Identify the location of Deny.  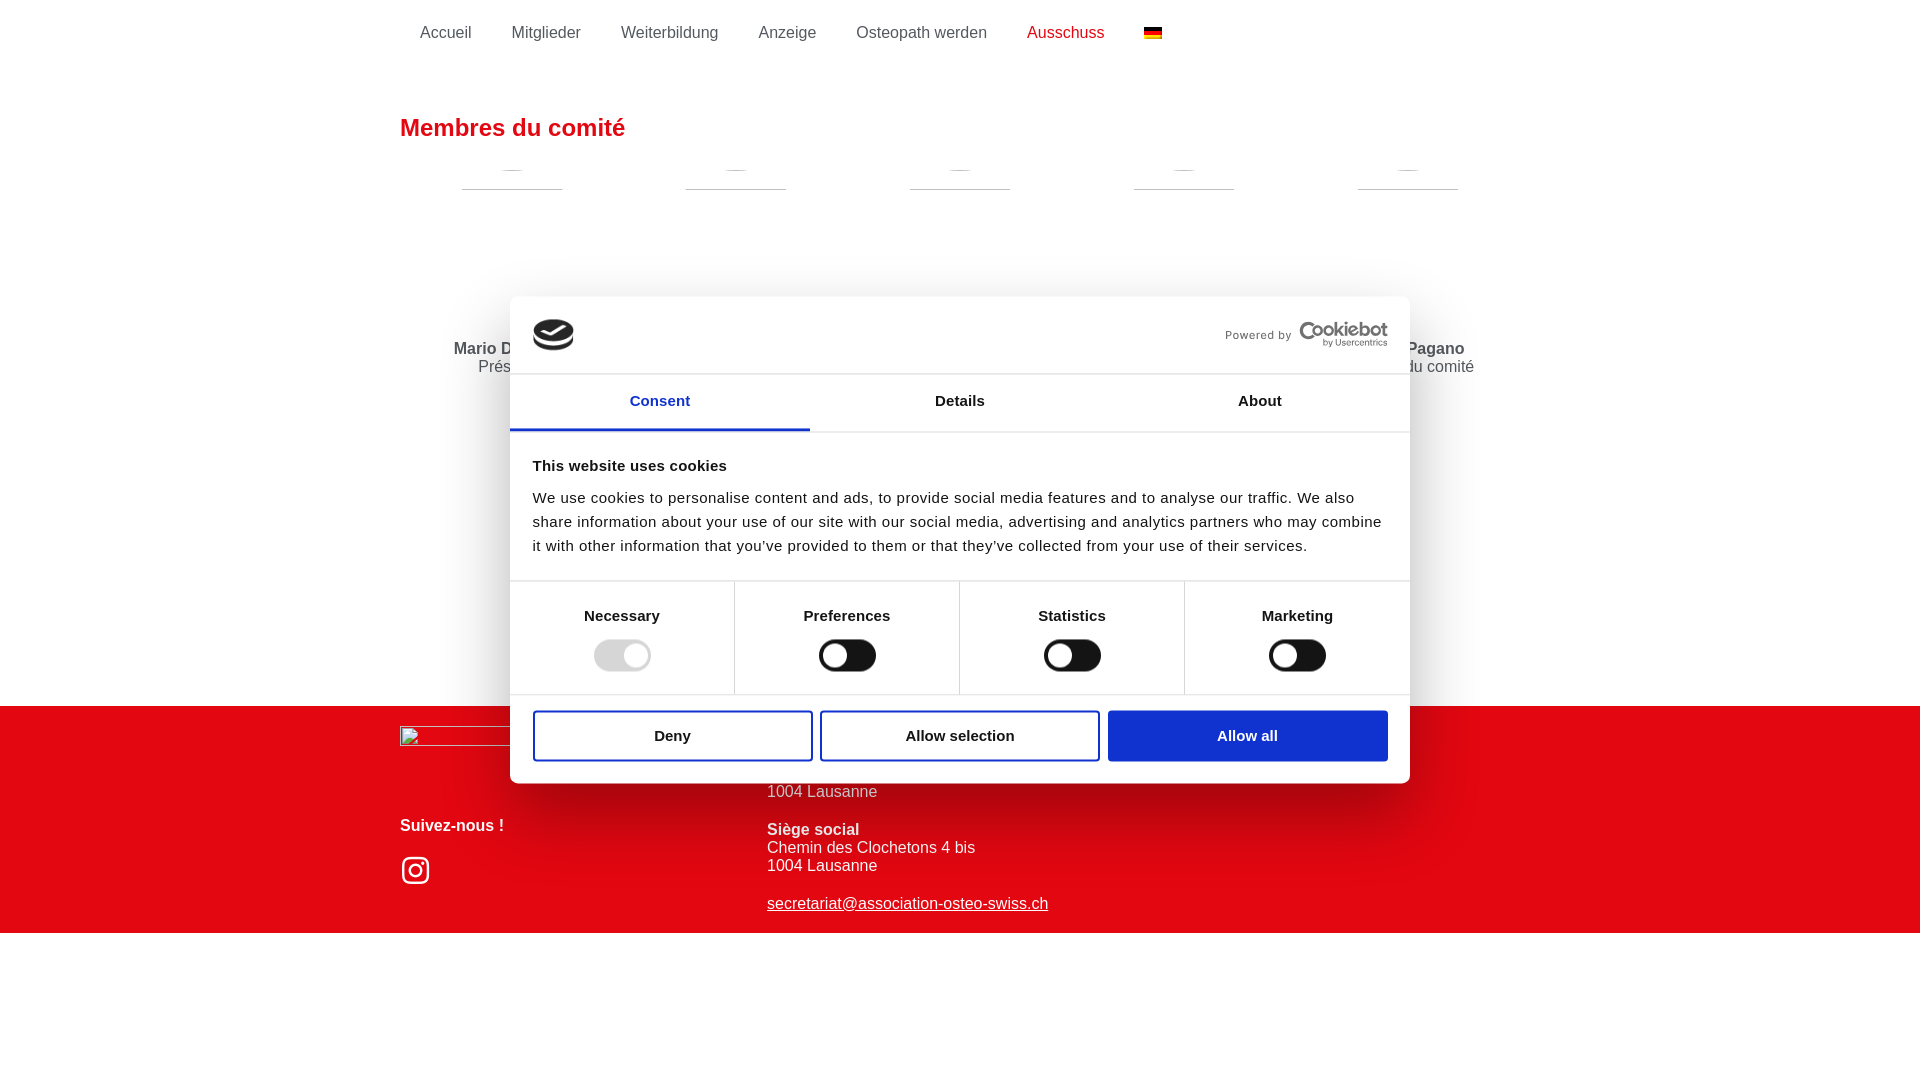
(672, 736).